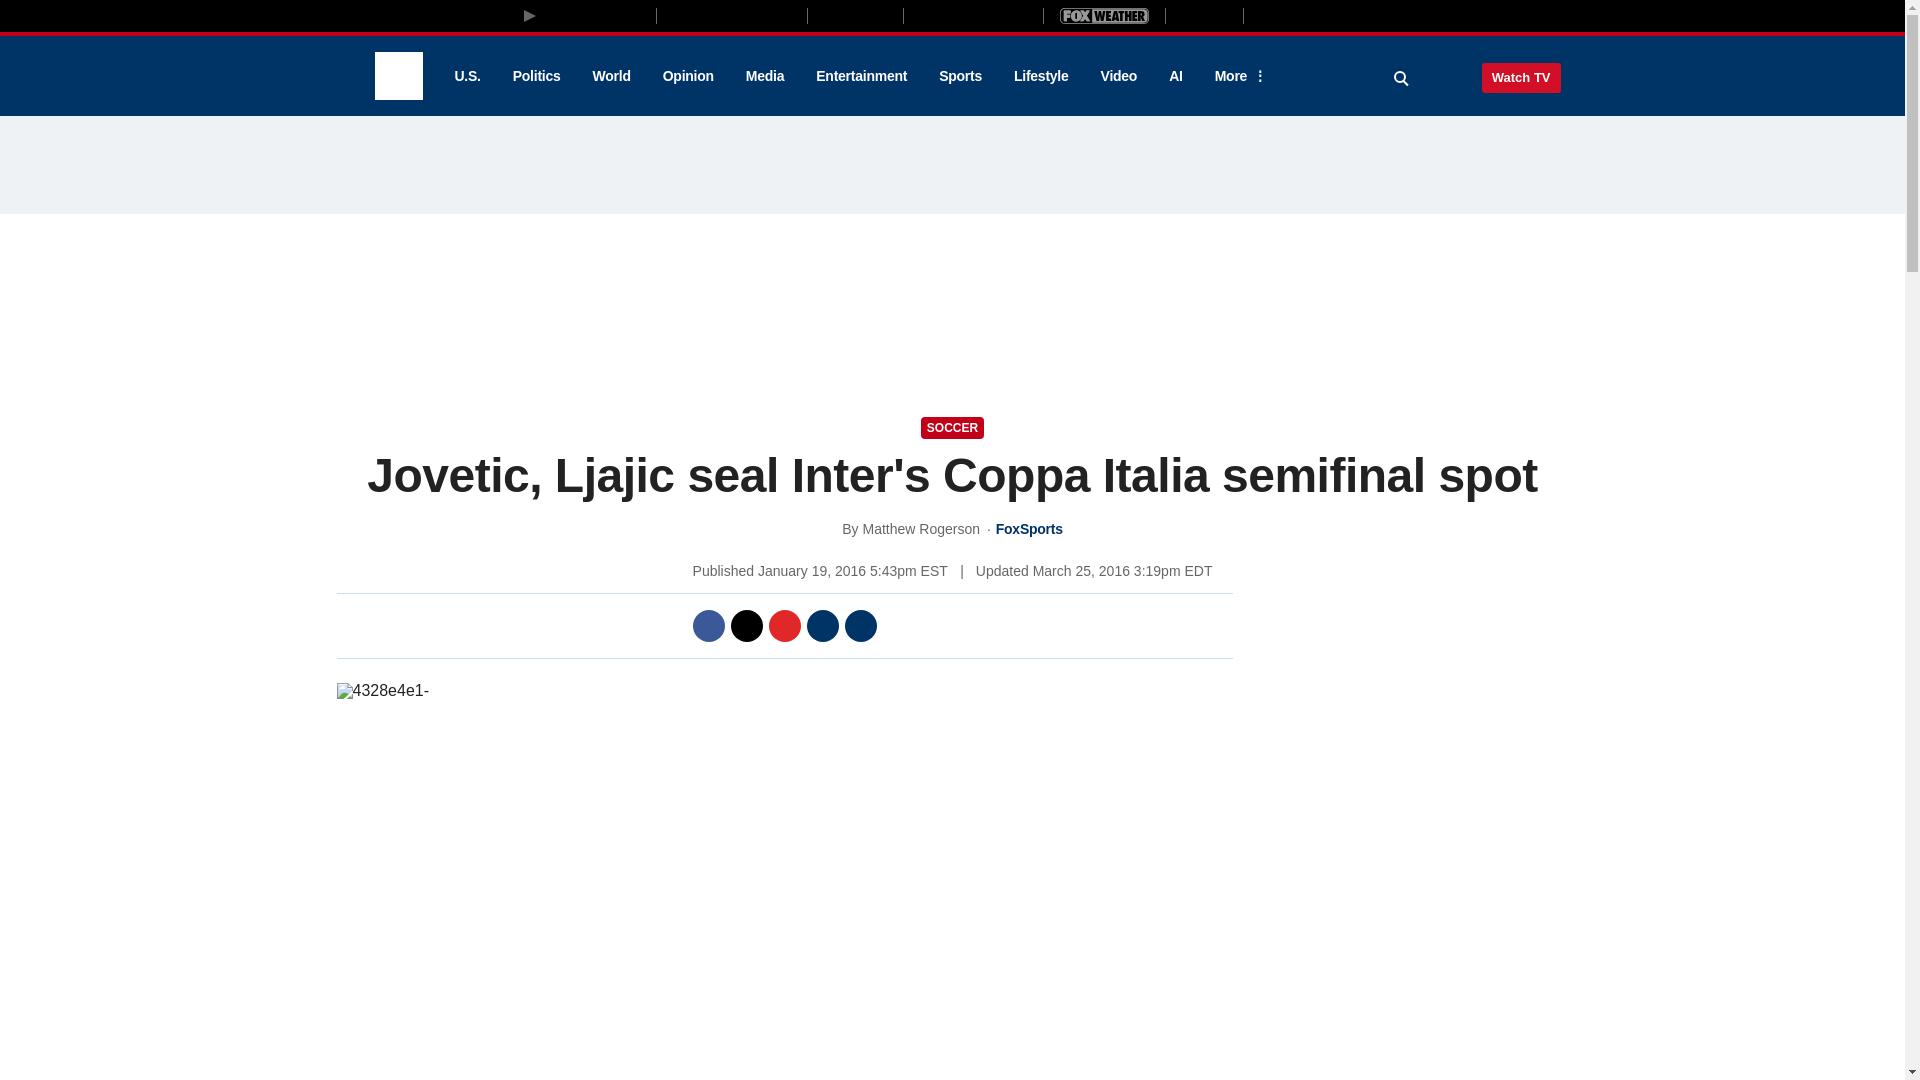  Describe the element at coordinates (1237, 76) in the screenshot. I see `More` at that location.